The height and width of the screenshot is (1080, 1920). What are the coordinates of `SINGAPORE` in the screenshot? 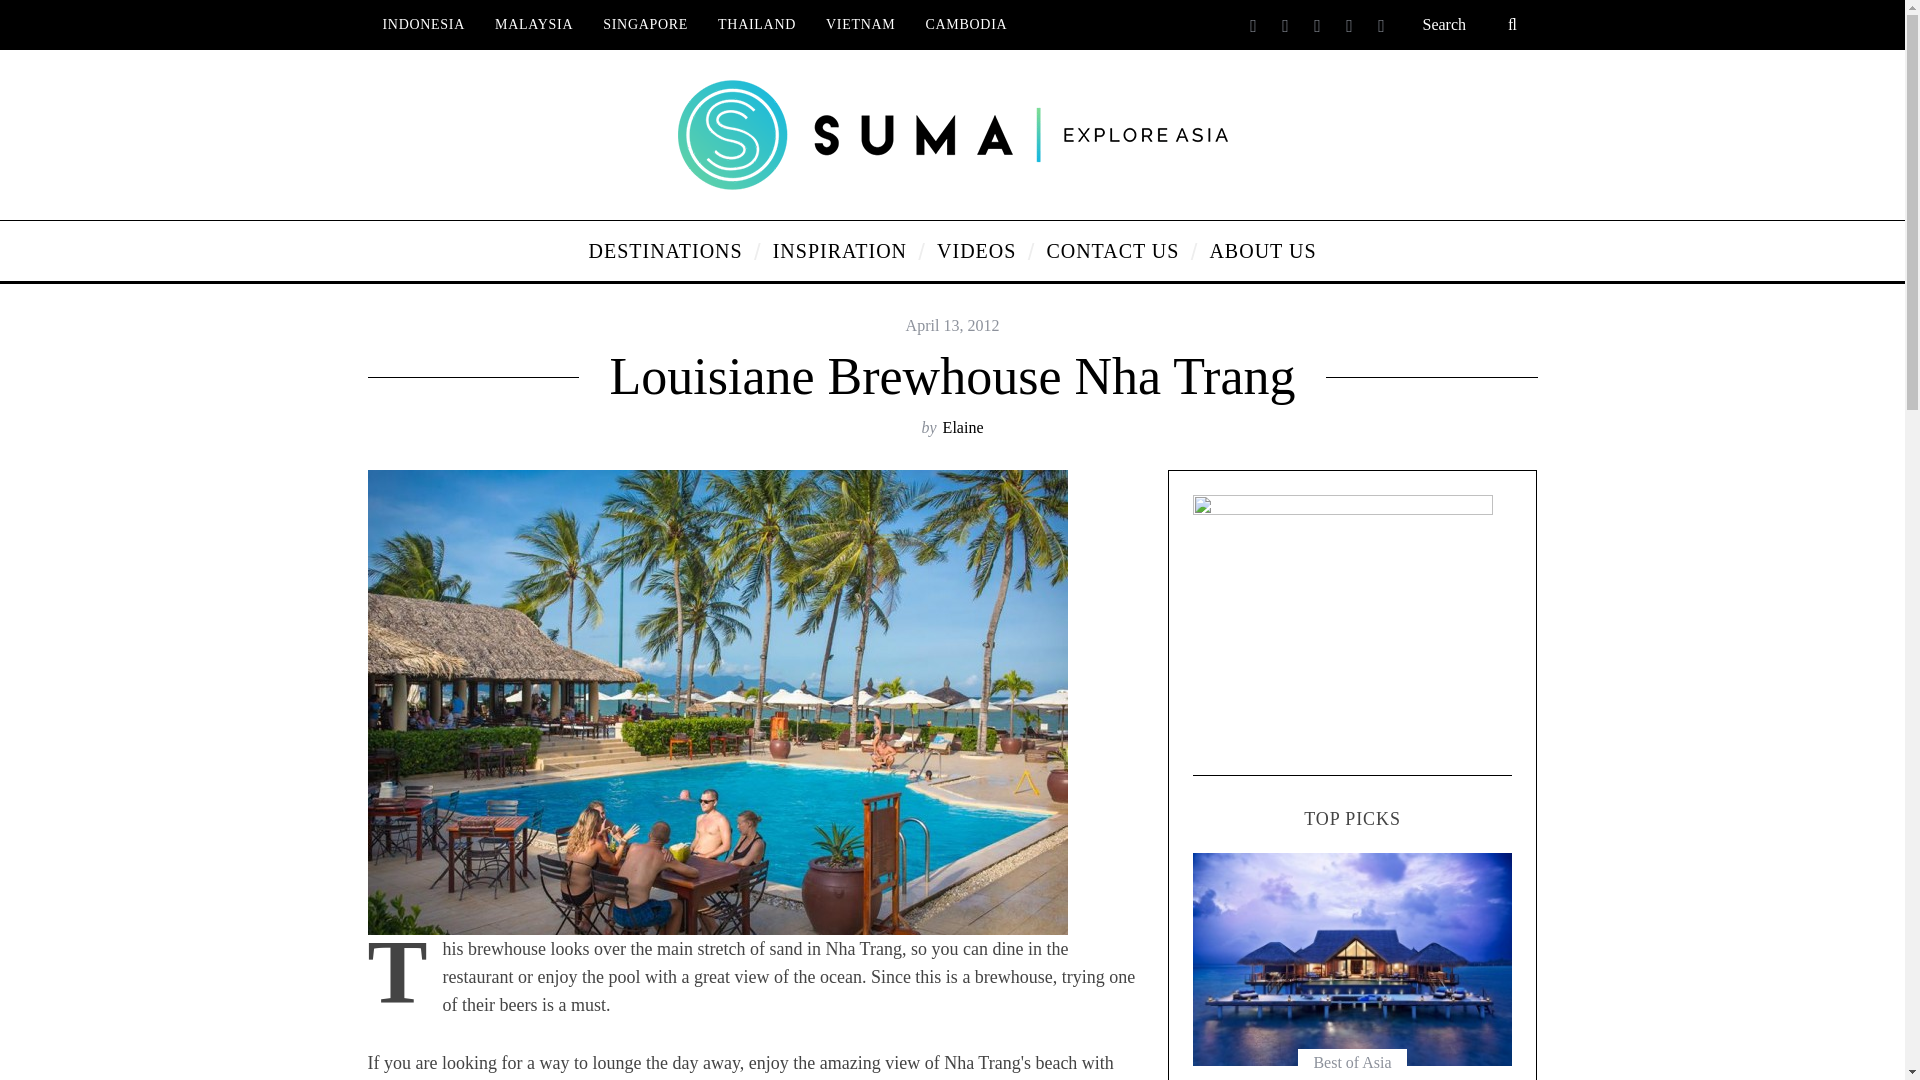 It's located at (644, 24).